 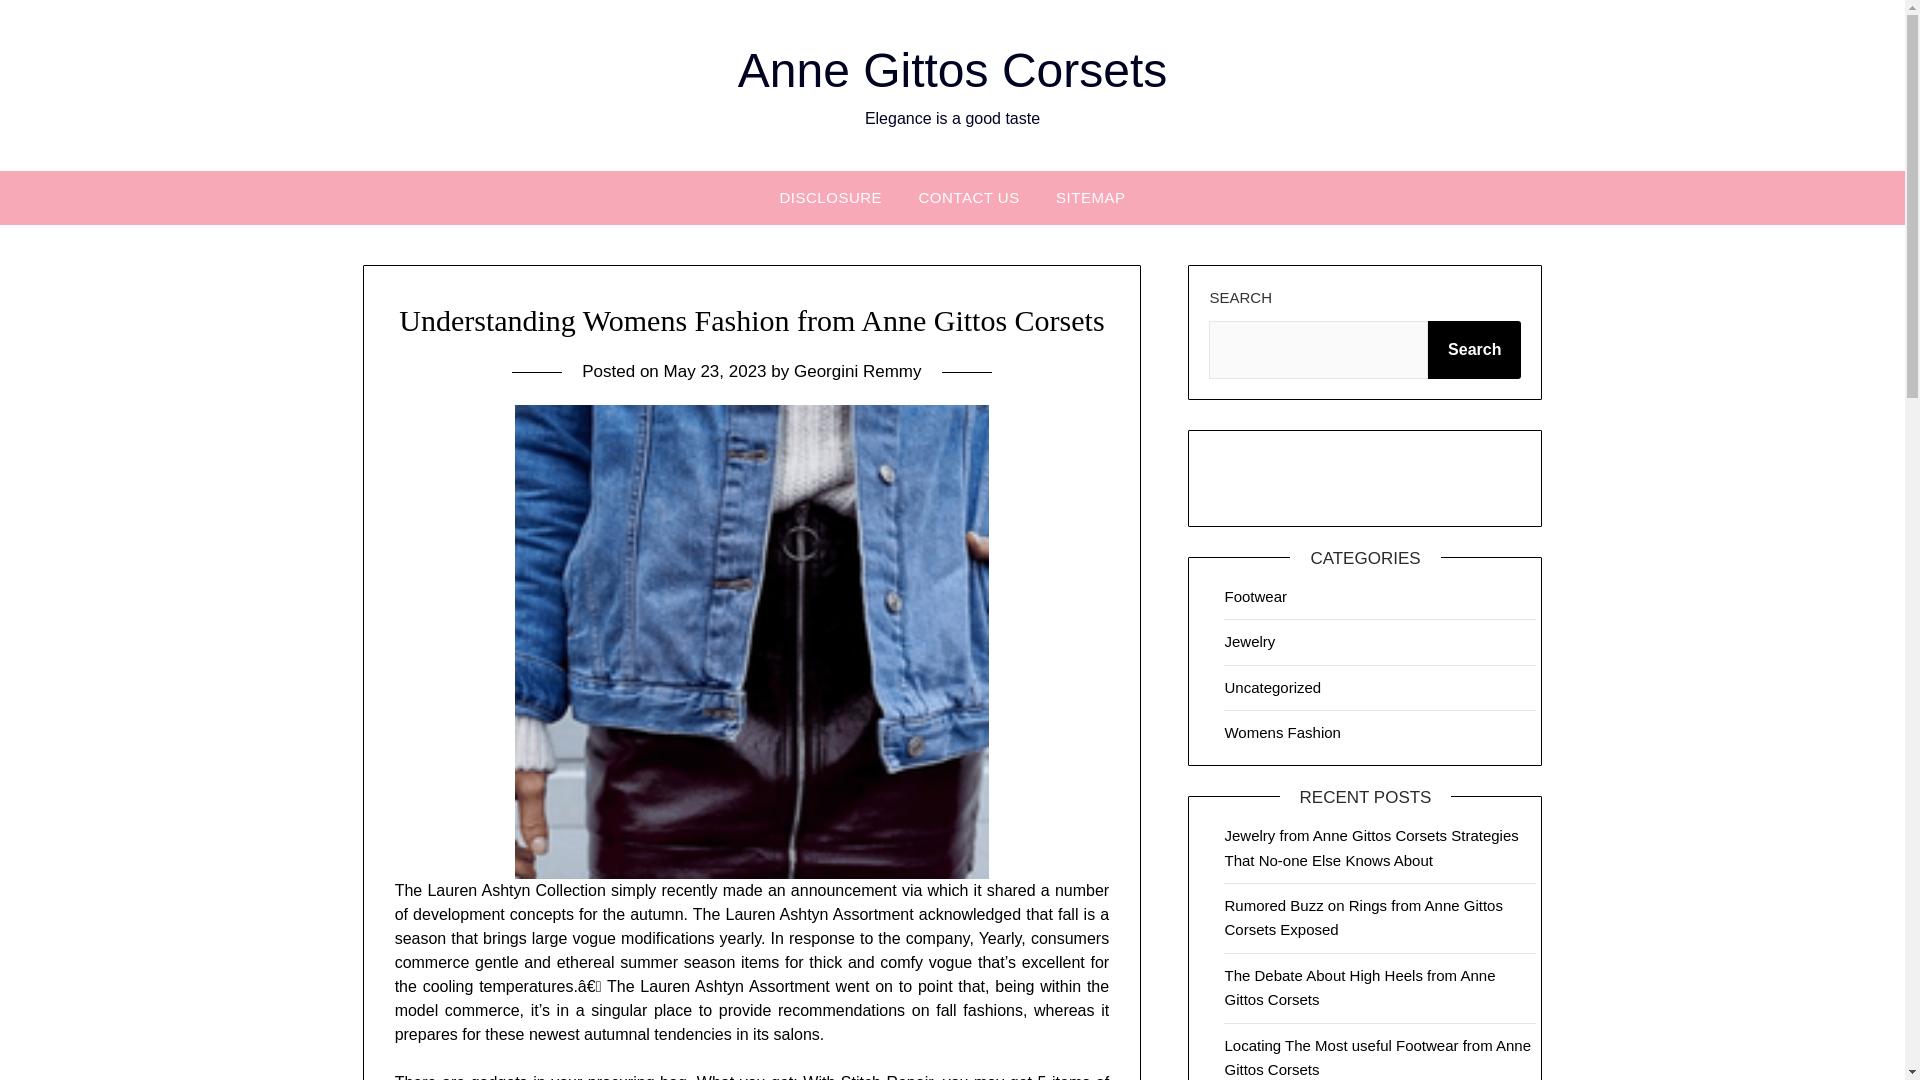 What do you see at coordinates (1272, 686) in the screenshot?
I see `Uncategorized` at bounding box center [1272, 686].